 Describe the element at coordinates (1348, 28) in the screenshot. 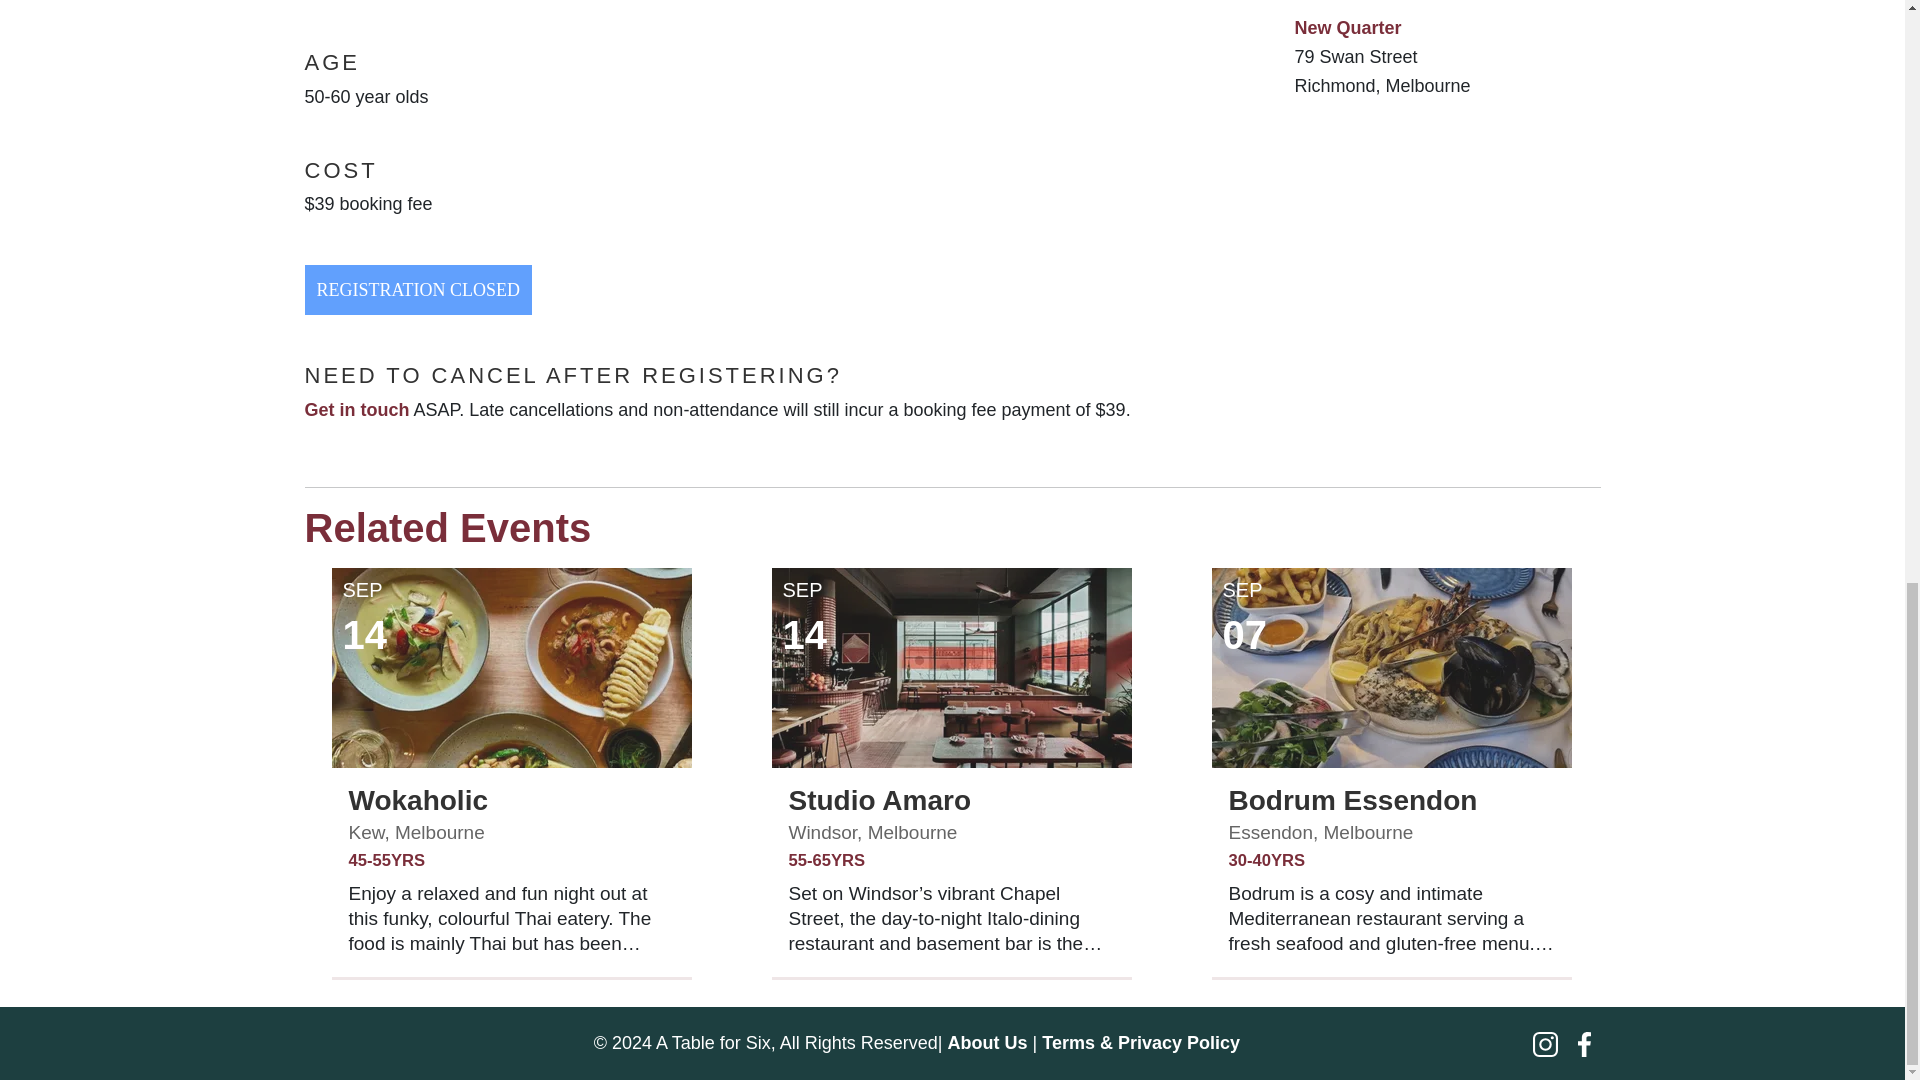

I see `New Quarter` at that location.